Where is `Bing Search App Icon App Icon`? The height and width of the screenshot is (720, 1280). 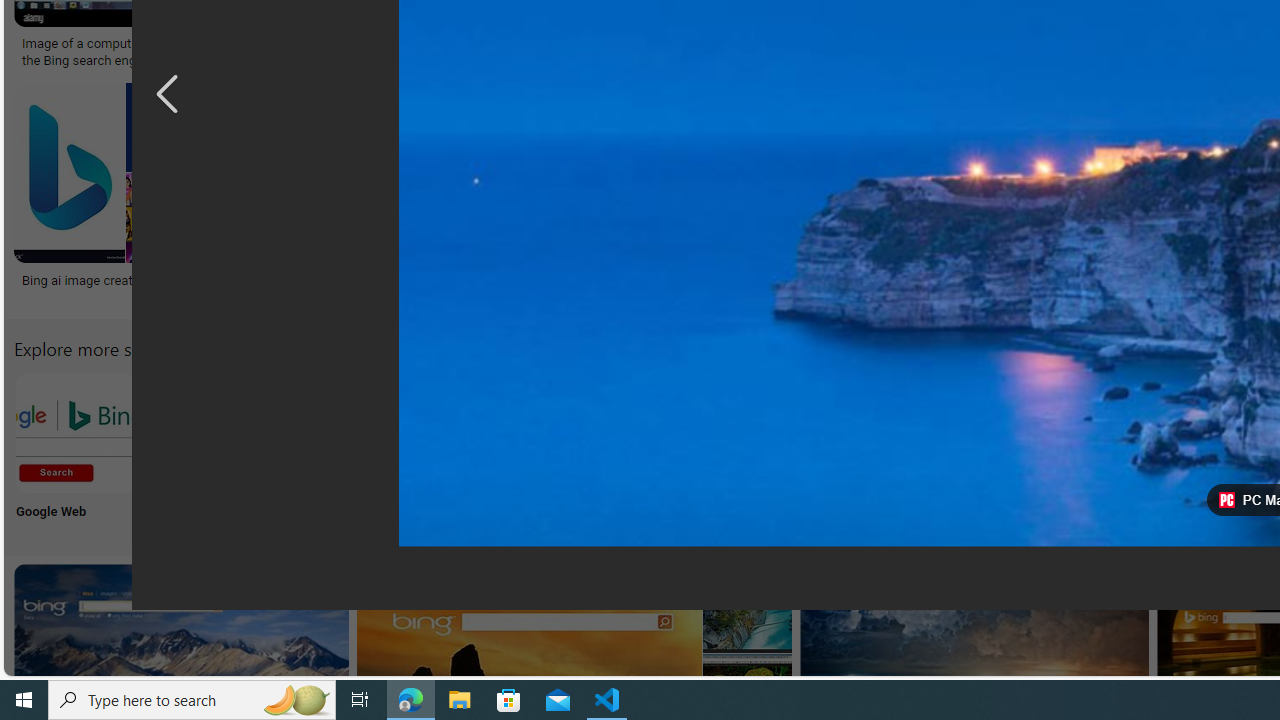
Bing Search App Icon App Icon is located at coordinates (736, 450).